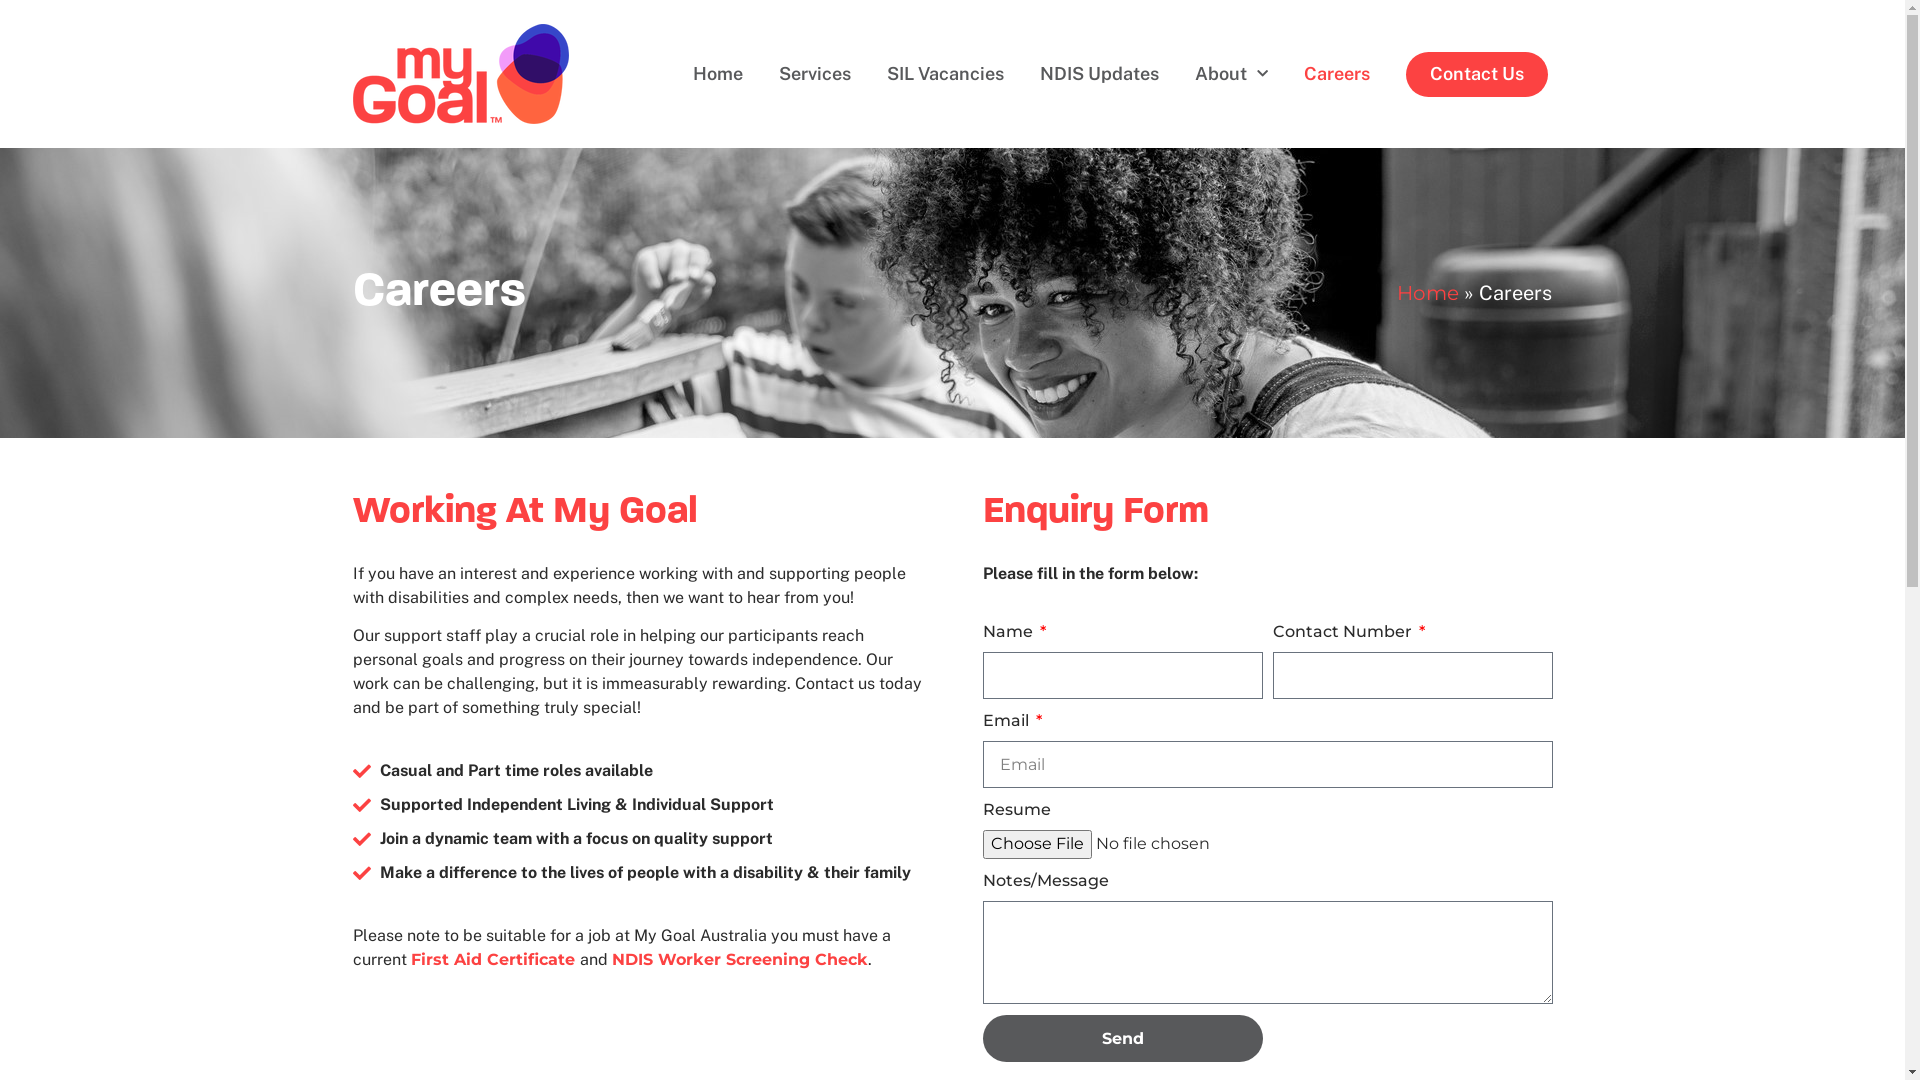  What do you see at coordinates (718, 74) in the screenshot?
I see `Home` at bounding box center [718, 74].